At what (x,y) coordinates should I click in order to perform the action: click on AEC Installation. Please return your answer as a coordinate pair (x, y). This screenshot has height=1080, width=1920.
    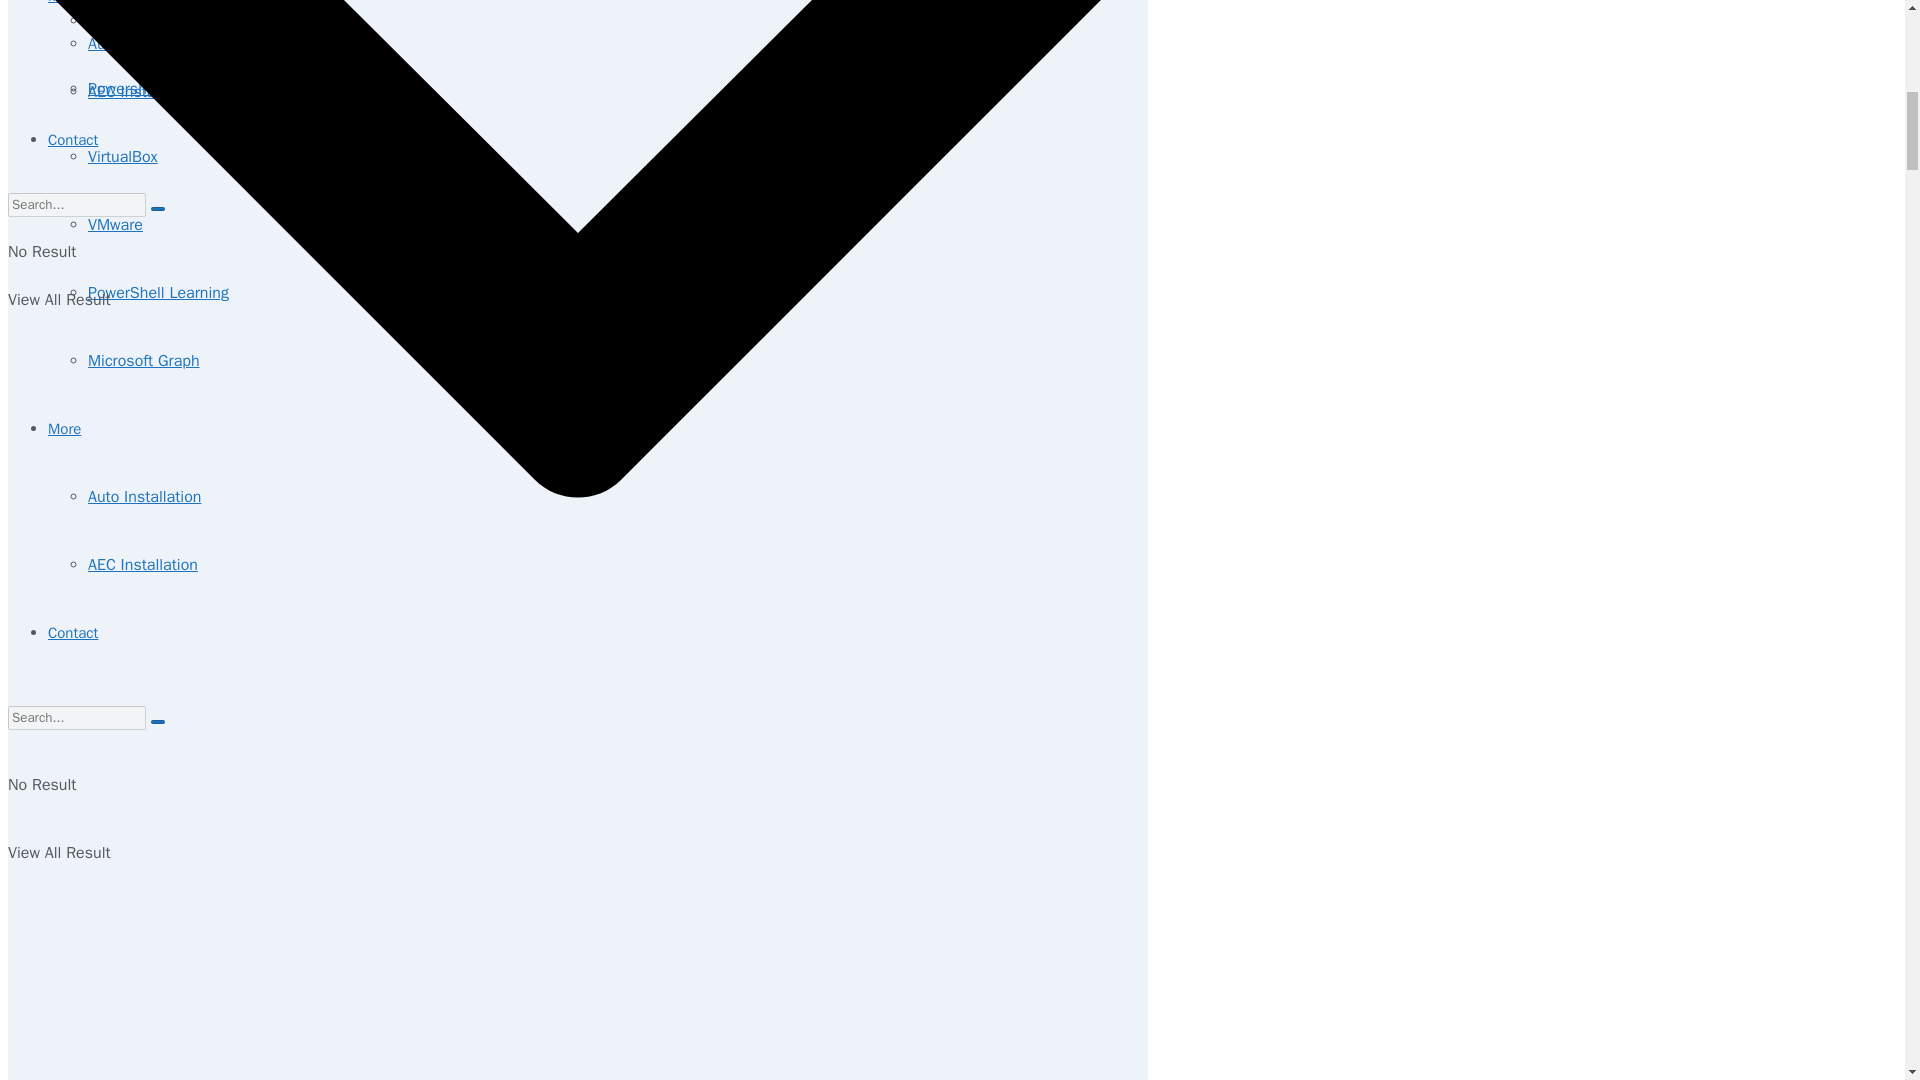
    Looking at the image, I should click on (142, 564).